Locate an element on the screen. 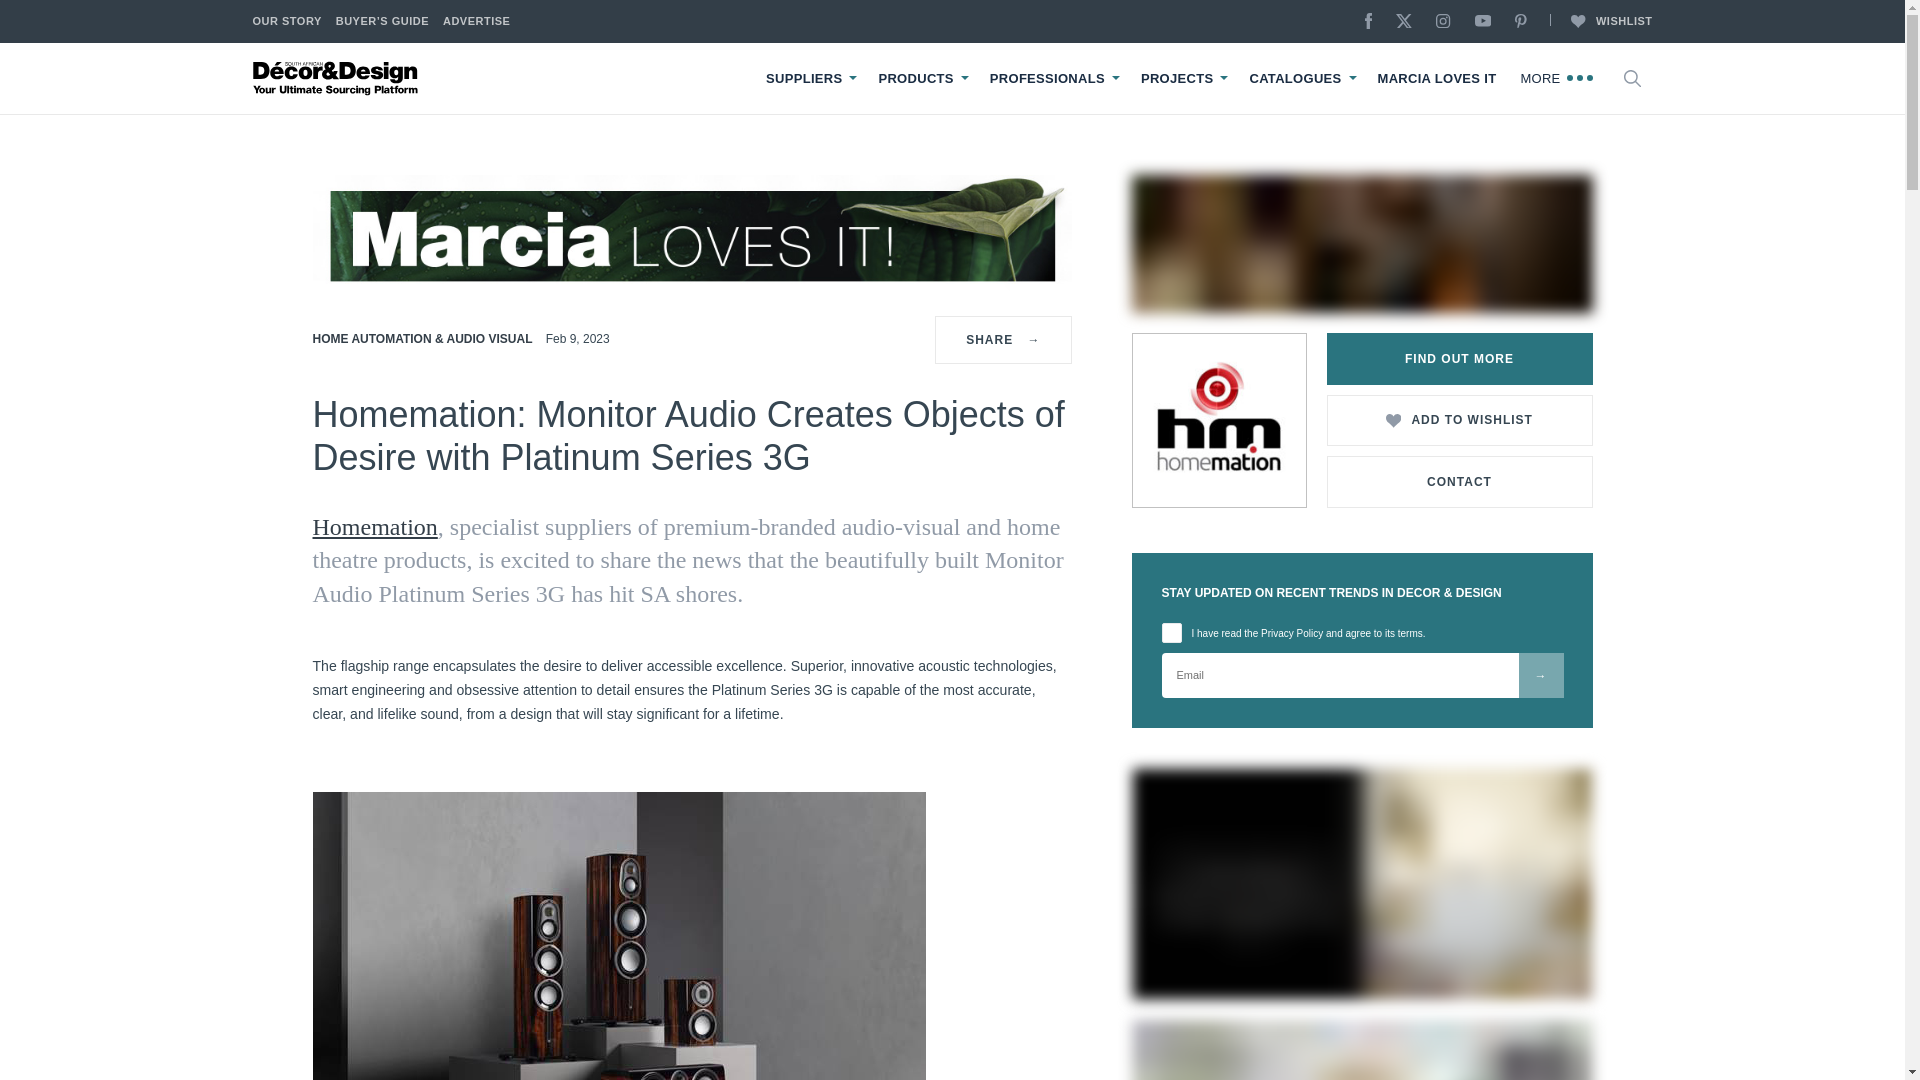 Image resolution: width=1920 pixels, height=1080 pixels. SUPPLIERS is located at coordinates (804, 79).